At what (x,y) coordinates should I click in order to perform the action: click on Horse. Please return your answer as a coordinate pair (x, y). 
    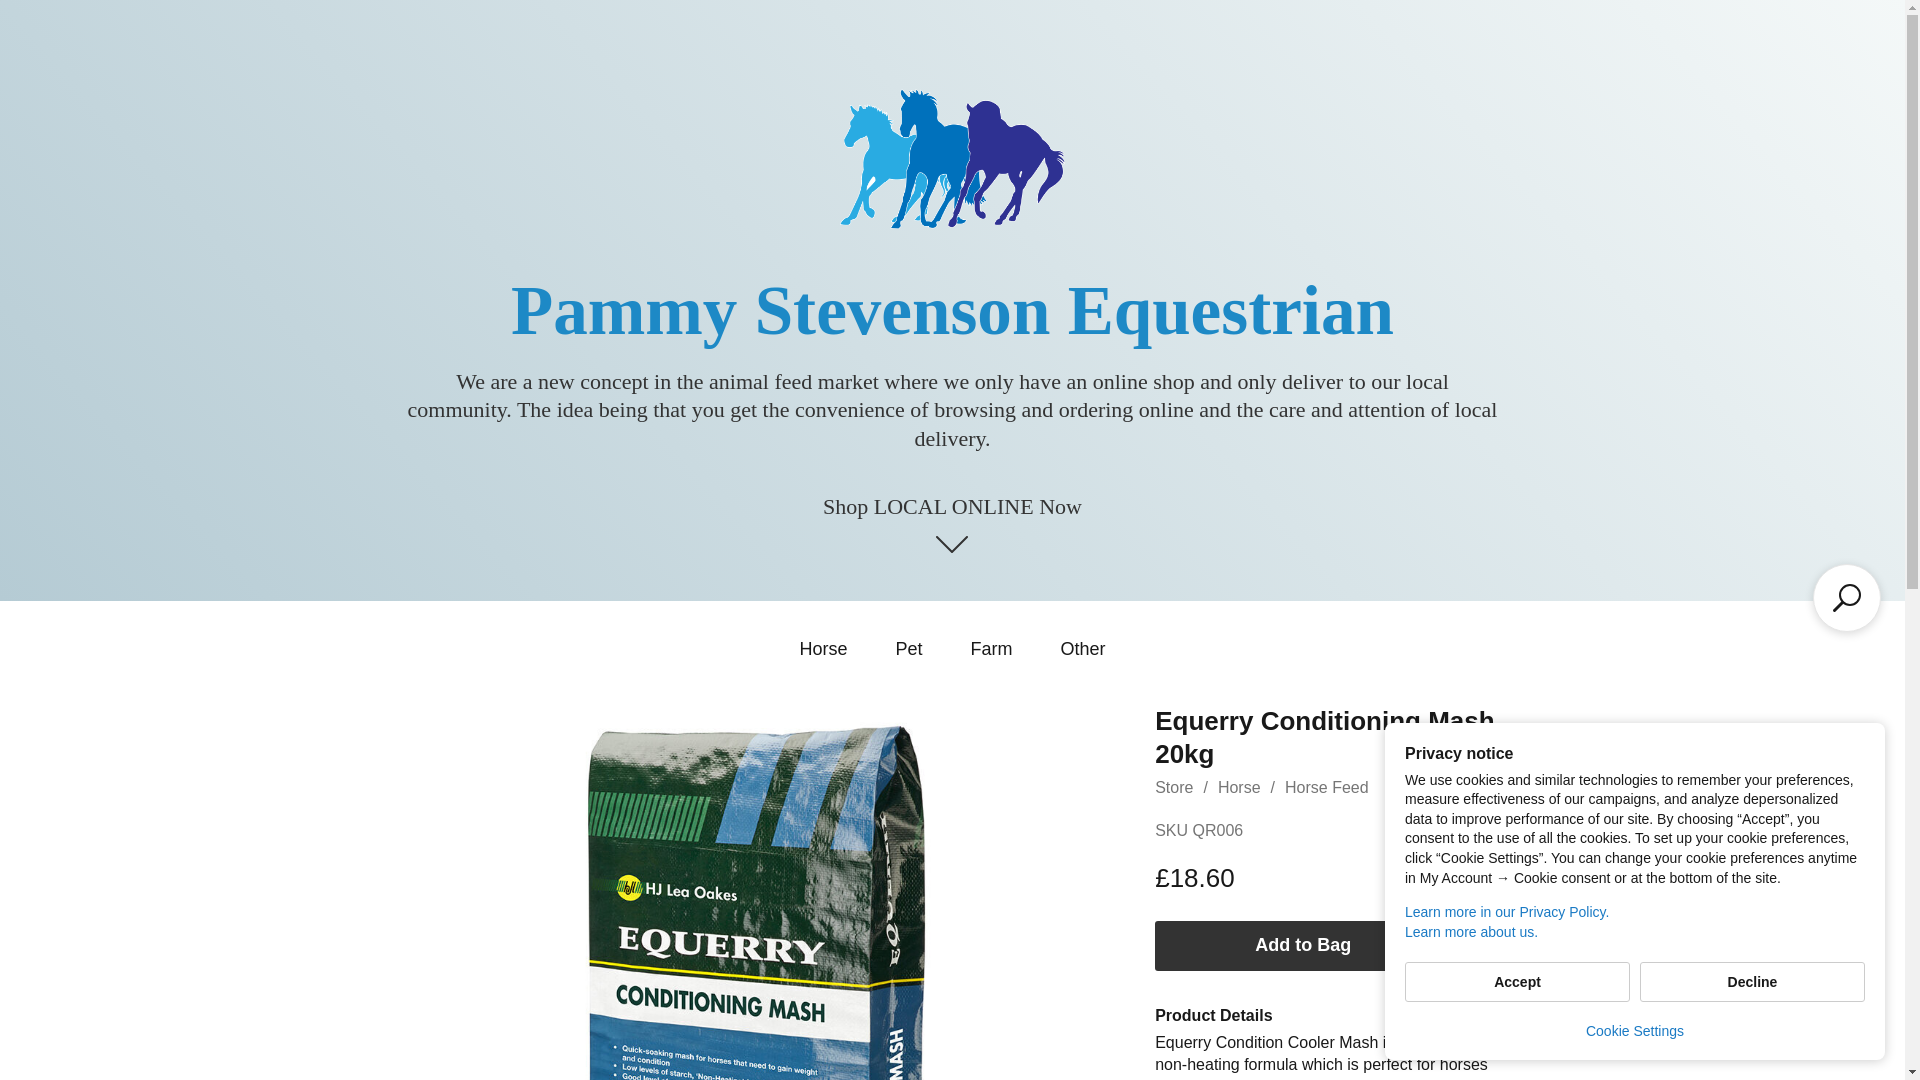
    Looking at the image, I should click on (1239, 786).